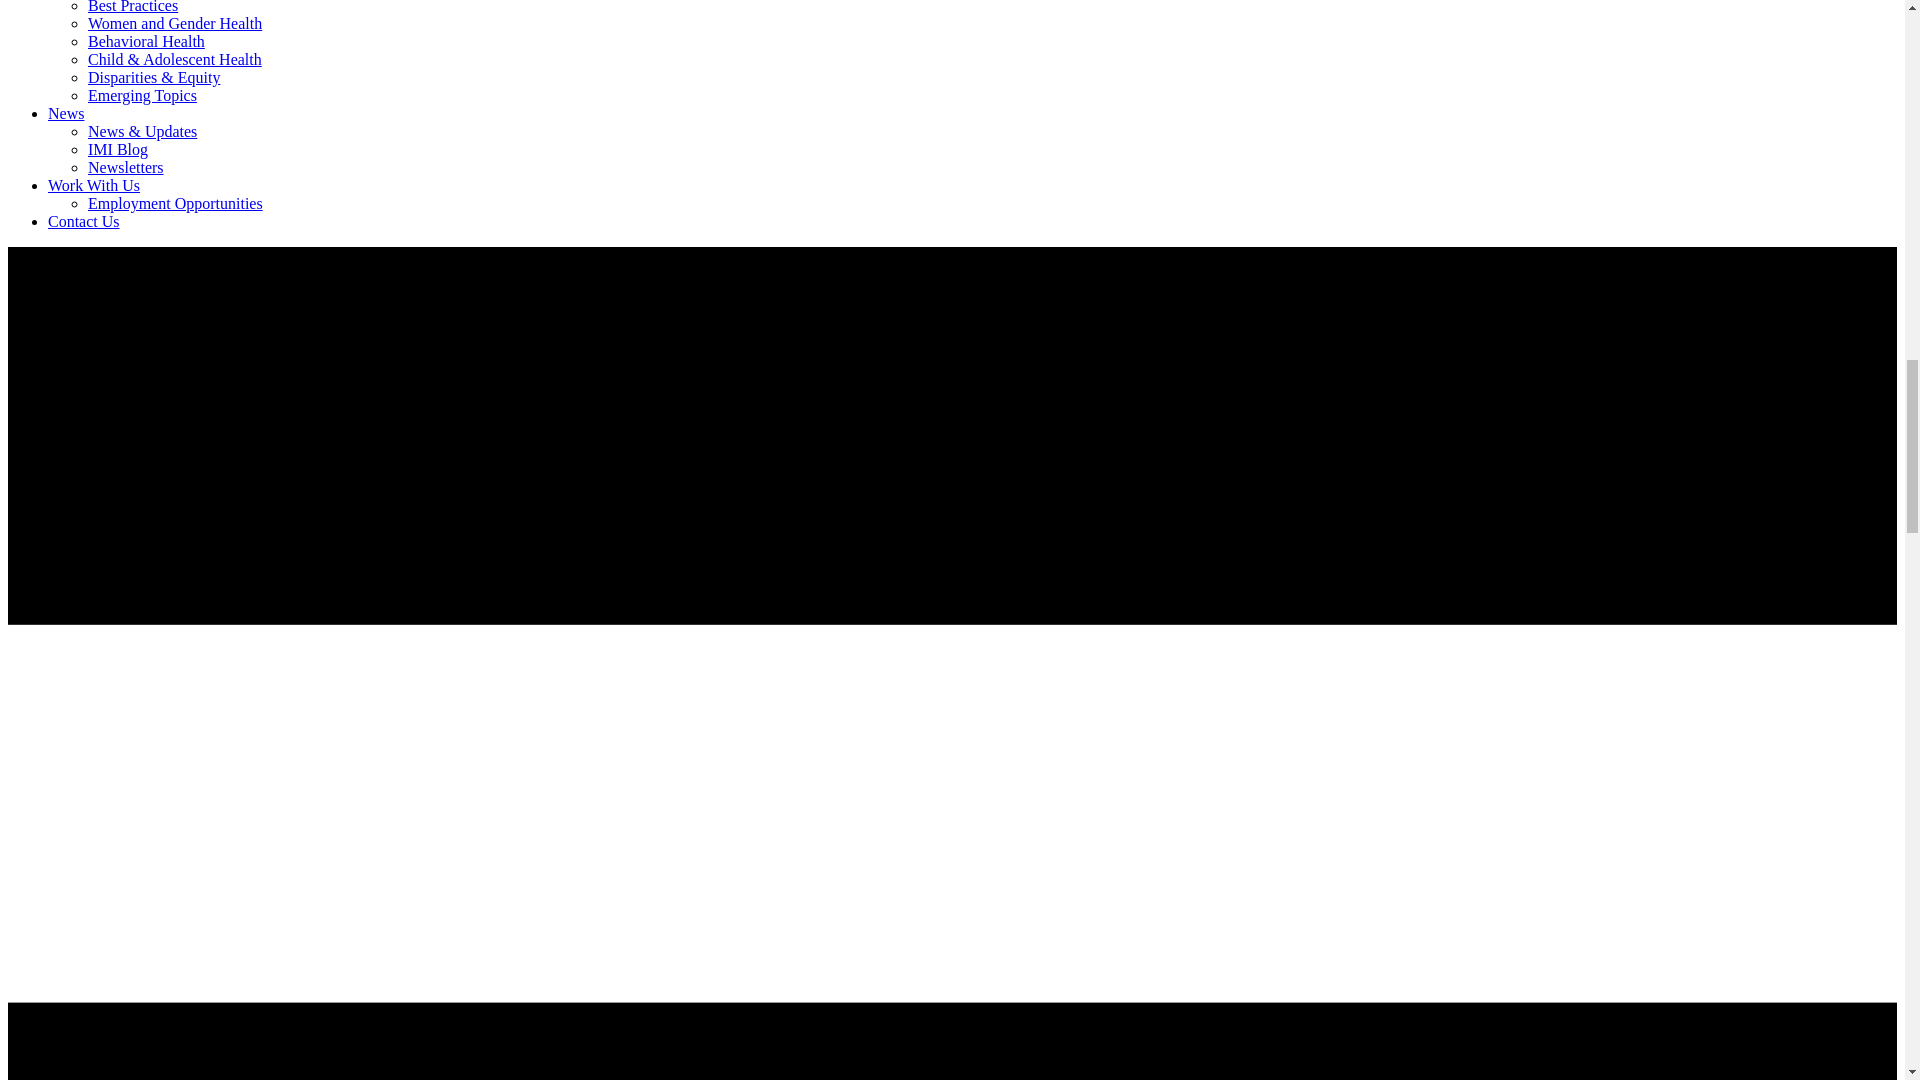  I want to click on IMI Blog, so click(118, 149).